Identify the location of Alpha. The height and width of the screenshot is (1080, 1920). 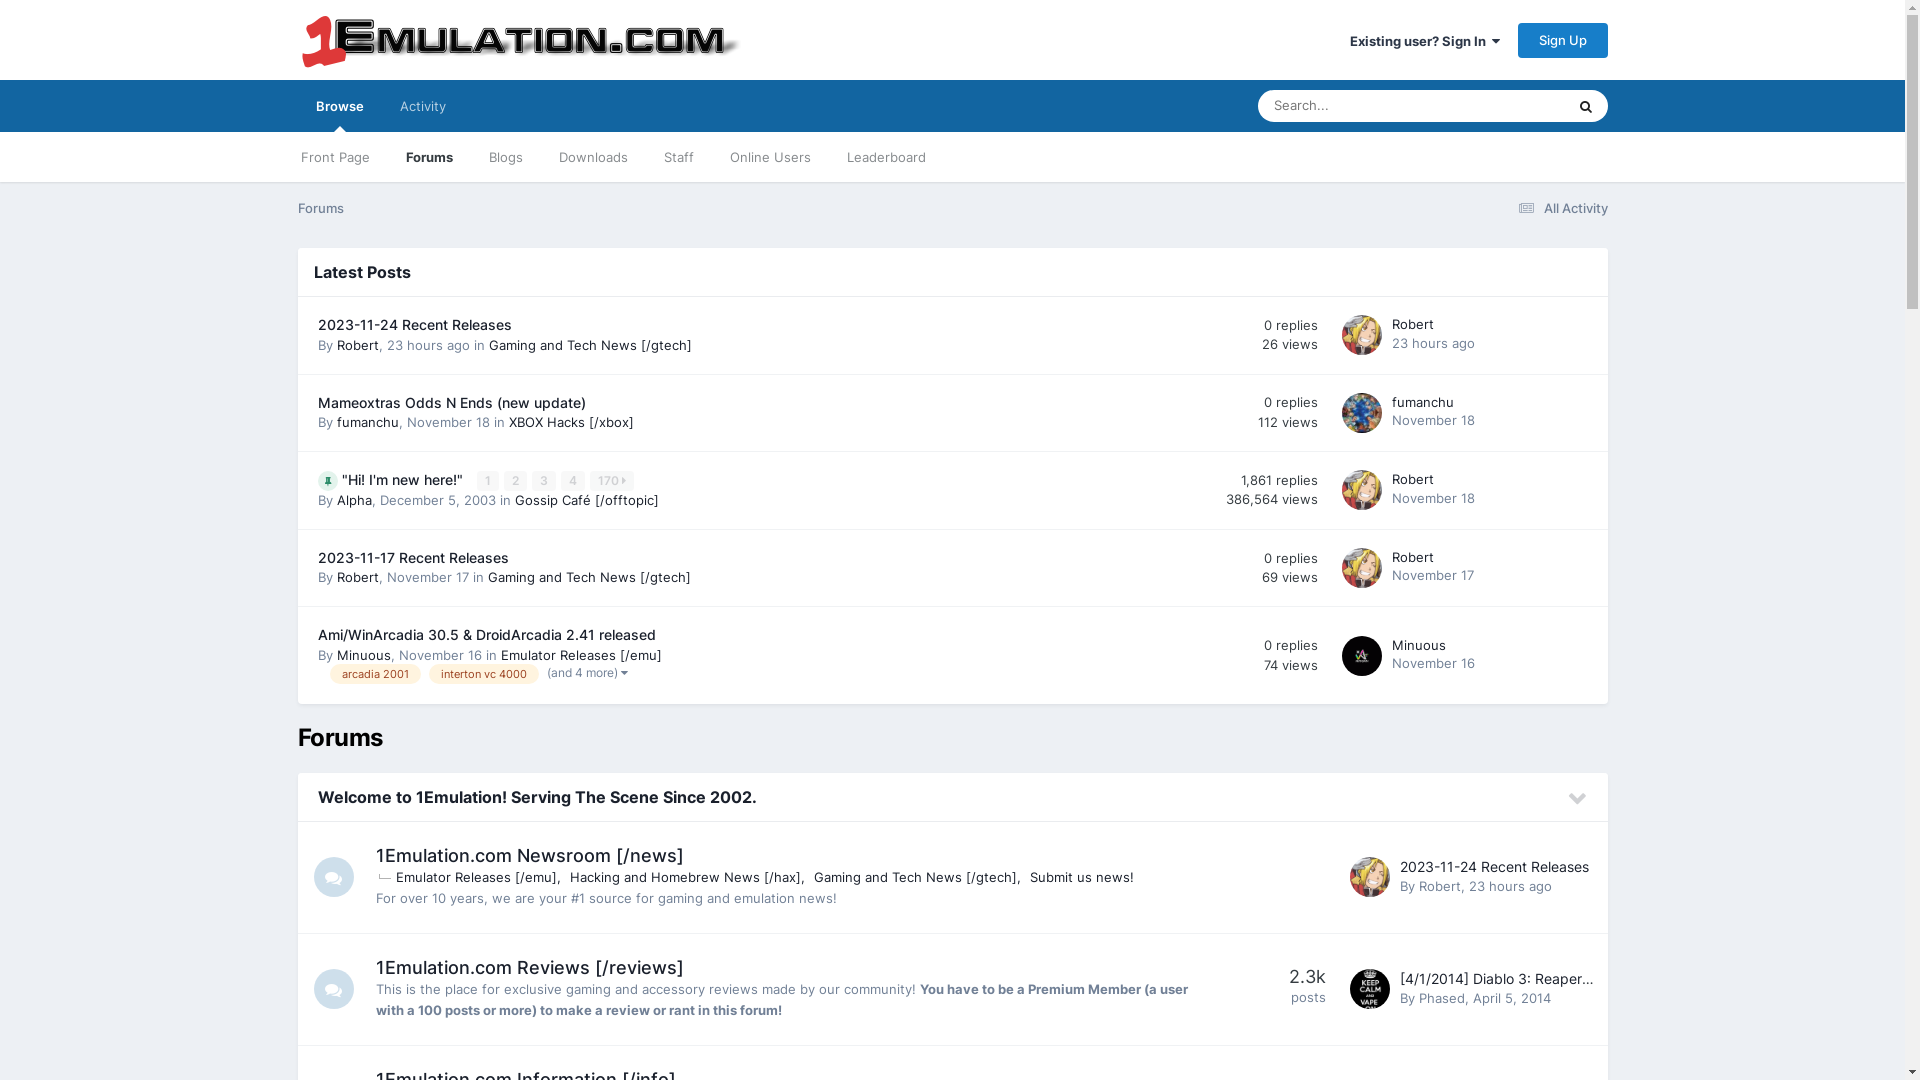
(354, 500).